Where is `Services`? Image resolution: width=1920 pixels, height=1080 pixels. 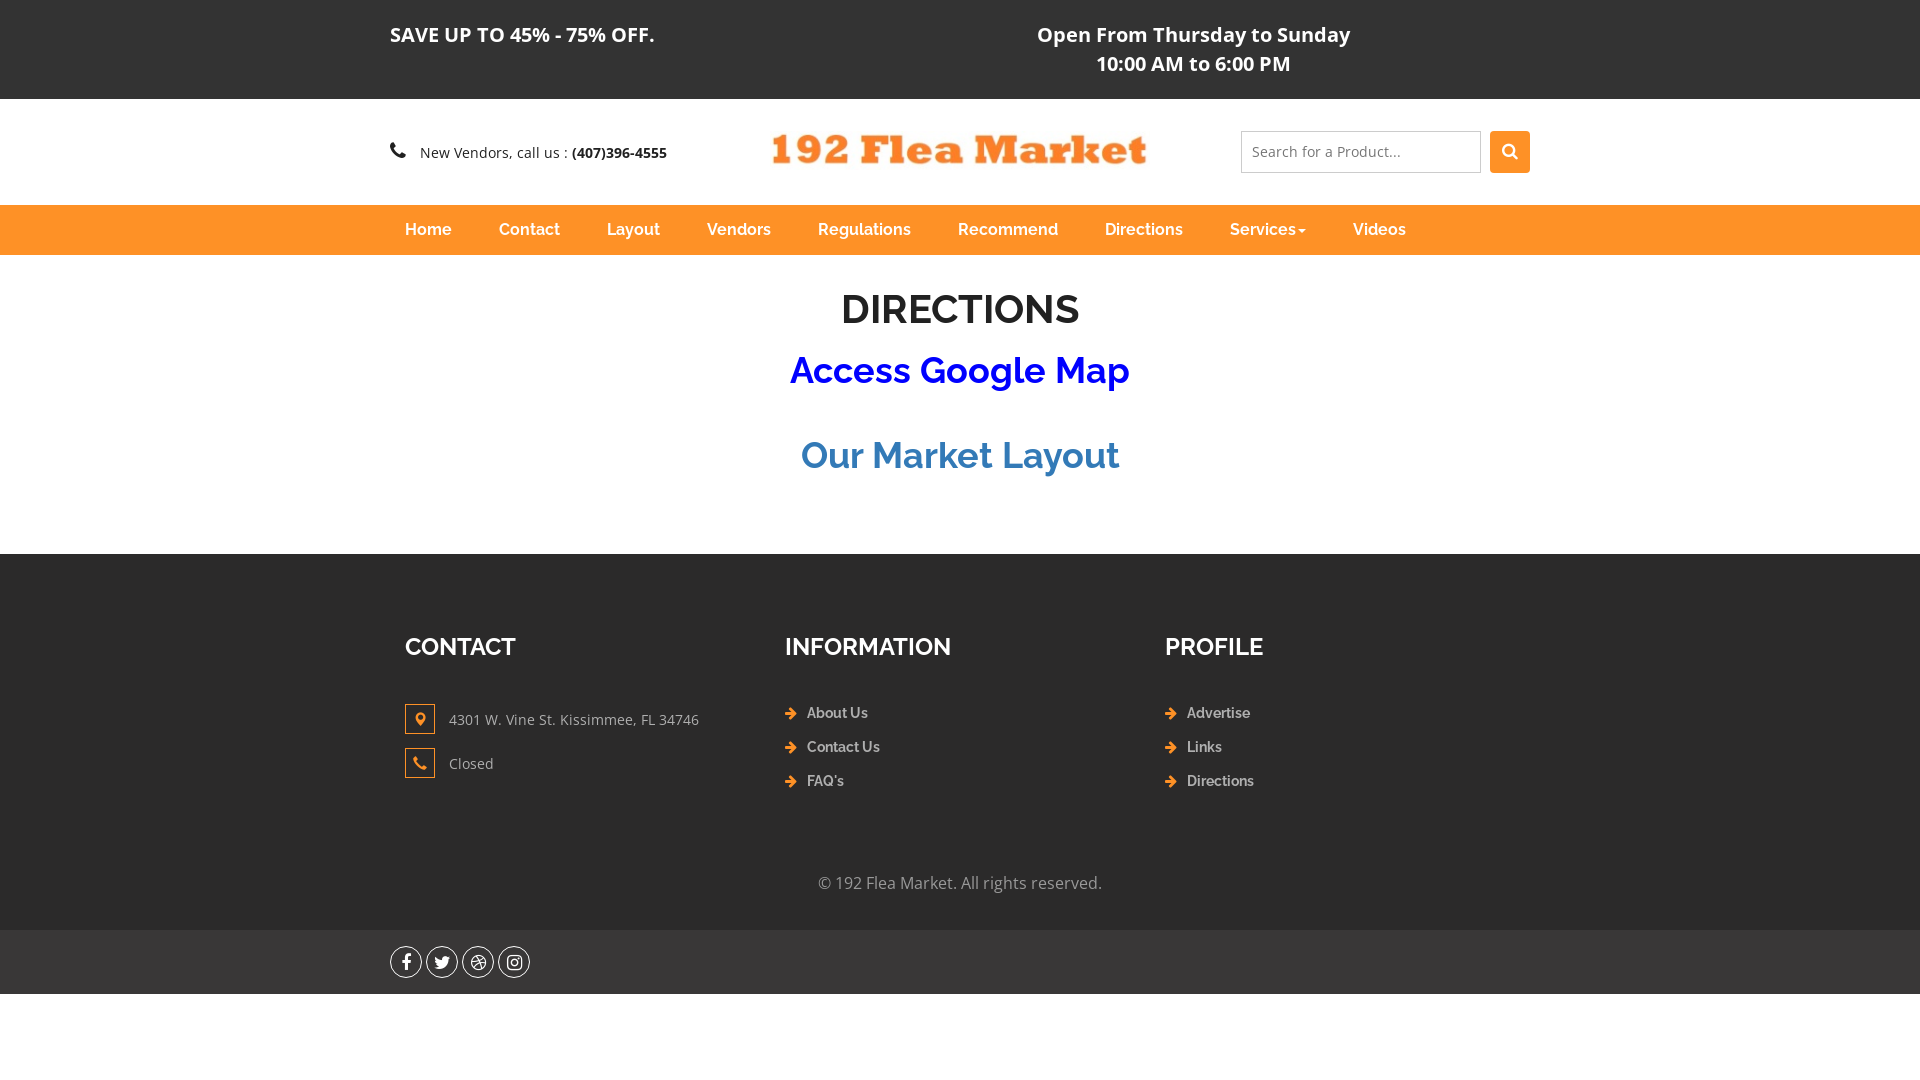
Services is located at coordinates (1268, 230).